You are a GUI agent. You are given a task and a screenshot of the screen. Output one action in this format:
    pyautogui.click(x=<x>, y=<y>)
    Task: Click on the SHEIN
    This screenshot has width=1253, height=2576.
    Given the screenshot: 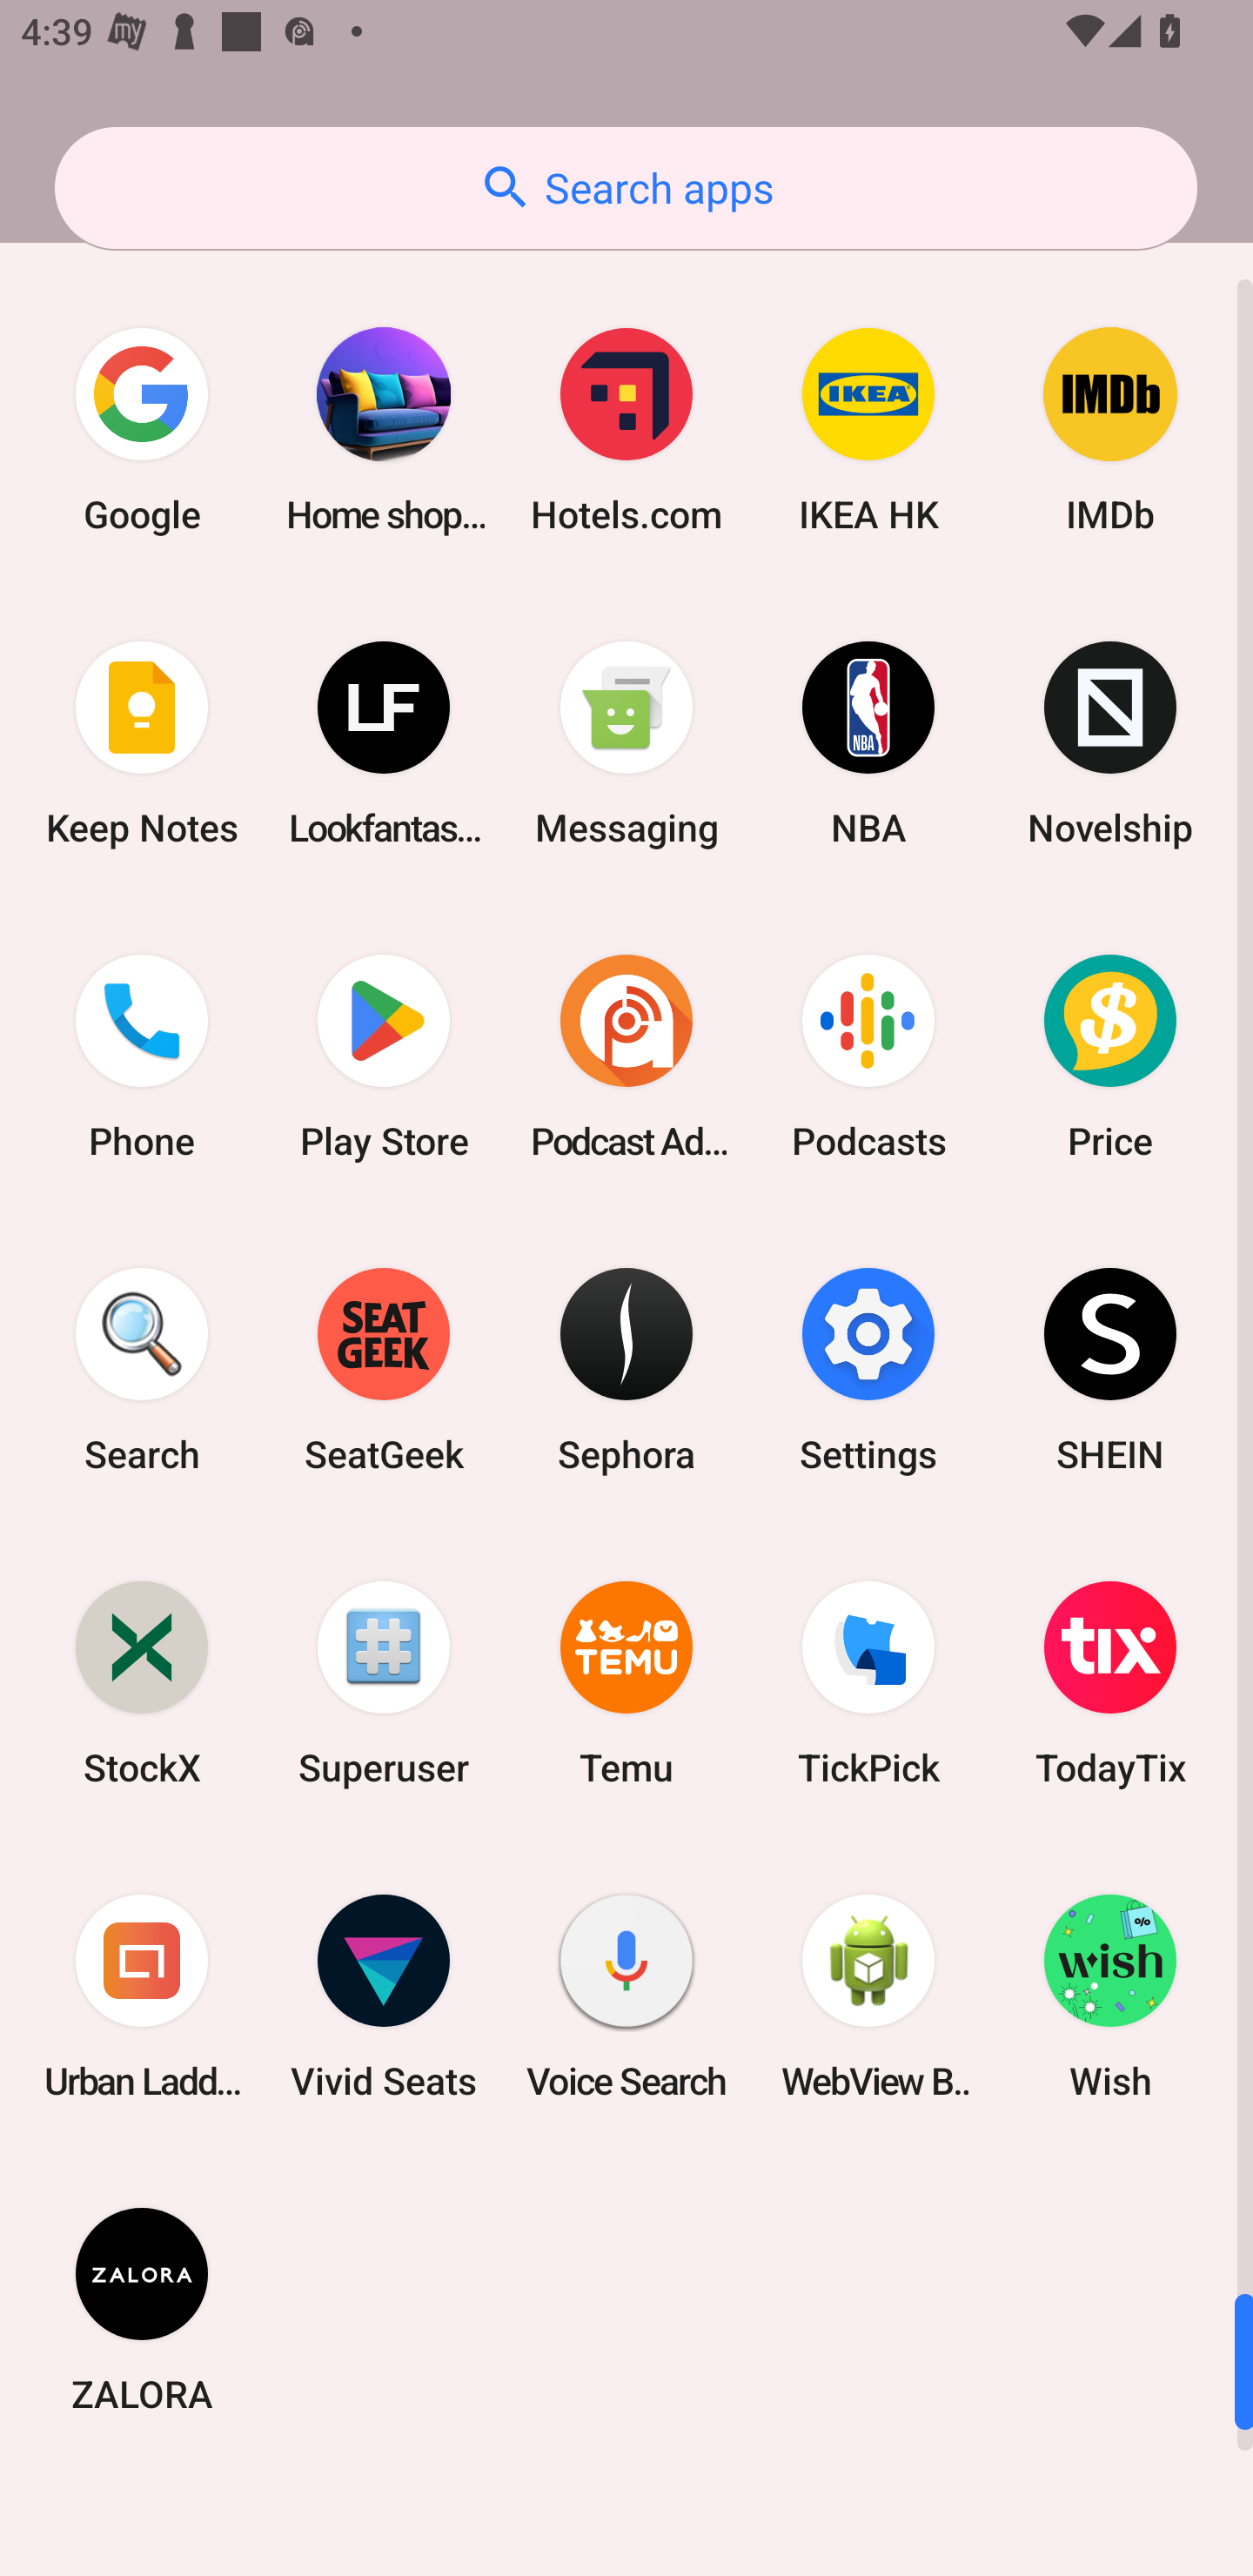 What is the action you would take?
    pyautogui.click(x=1110, y=1370)
    